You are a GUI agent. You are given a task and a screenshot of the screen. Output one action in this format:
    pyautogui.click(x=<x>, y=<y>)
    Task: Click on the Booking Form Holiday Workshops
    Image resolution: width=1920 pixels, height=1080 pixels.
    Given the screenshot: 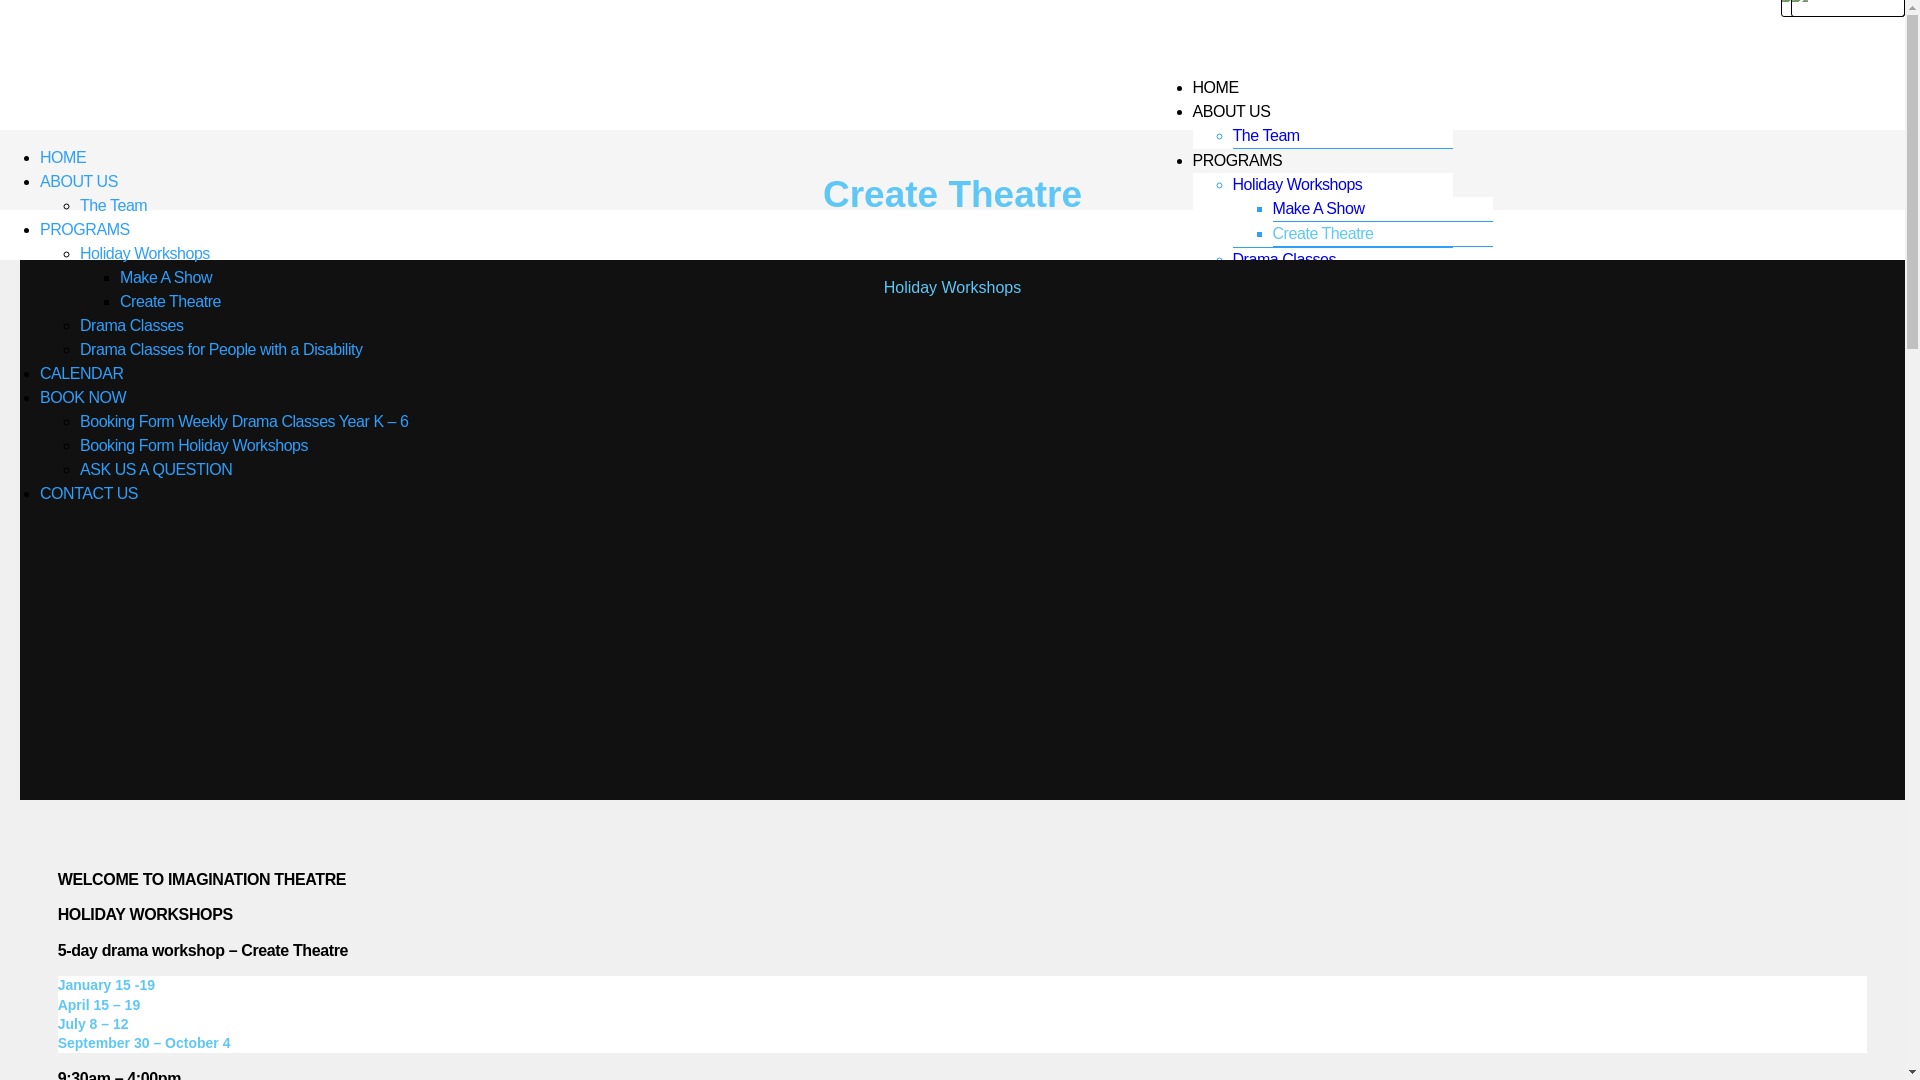 What is the action you would take?
    pyautogui.click(x=1306, y=442)
    